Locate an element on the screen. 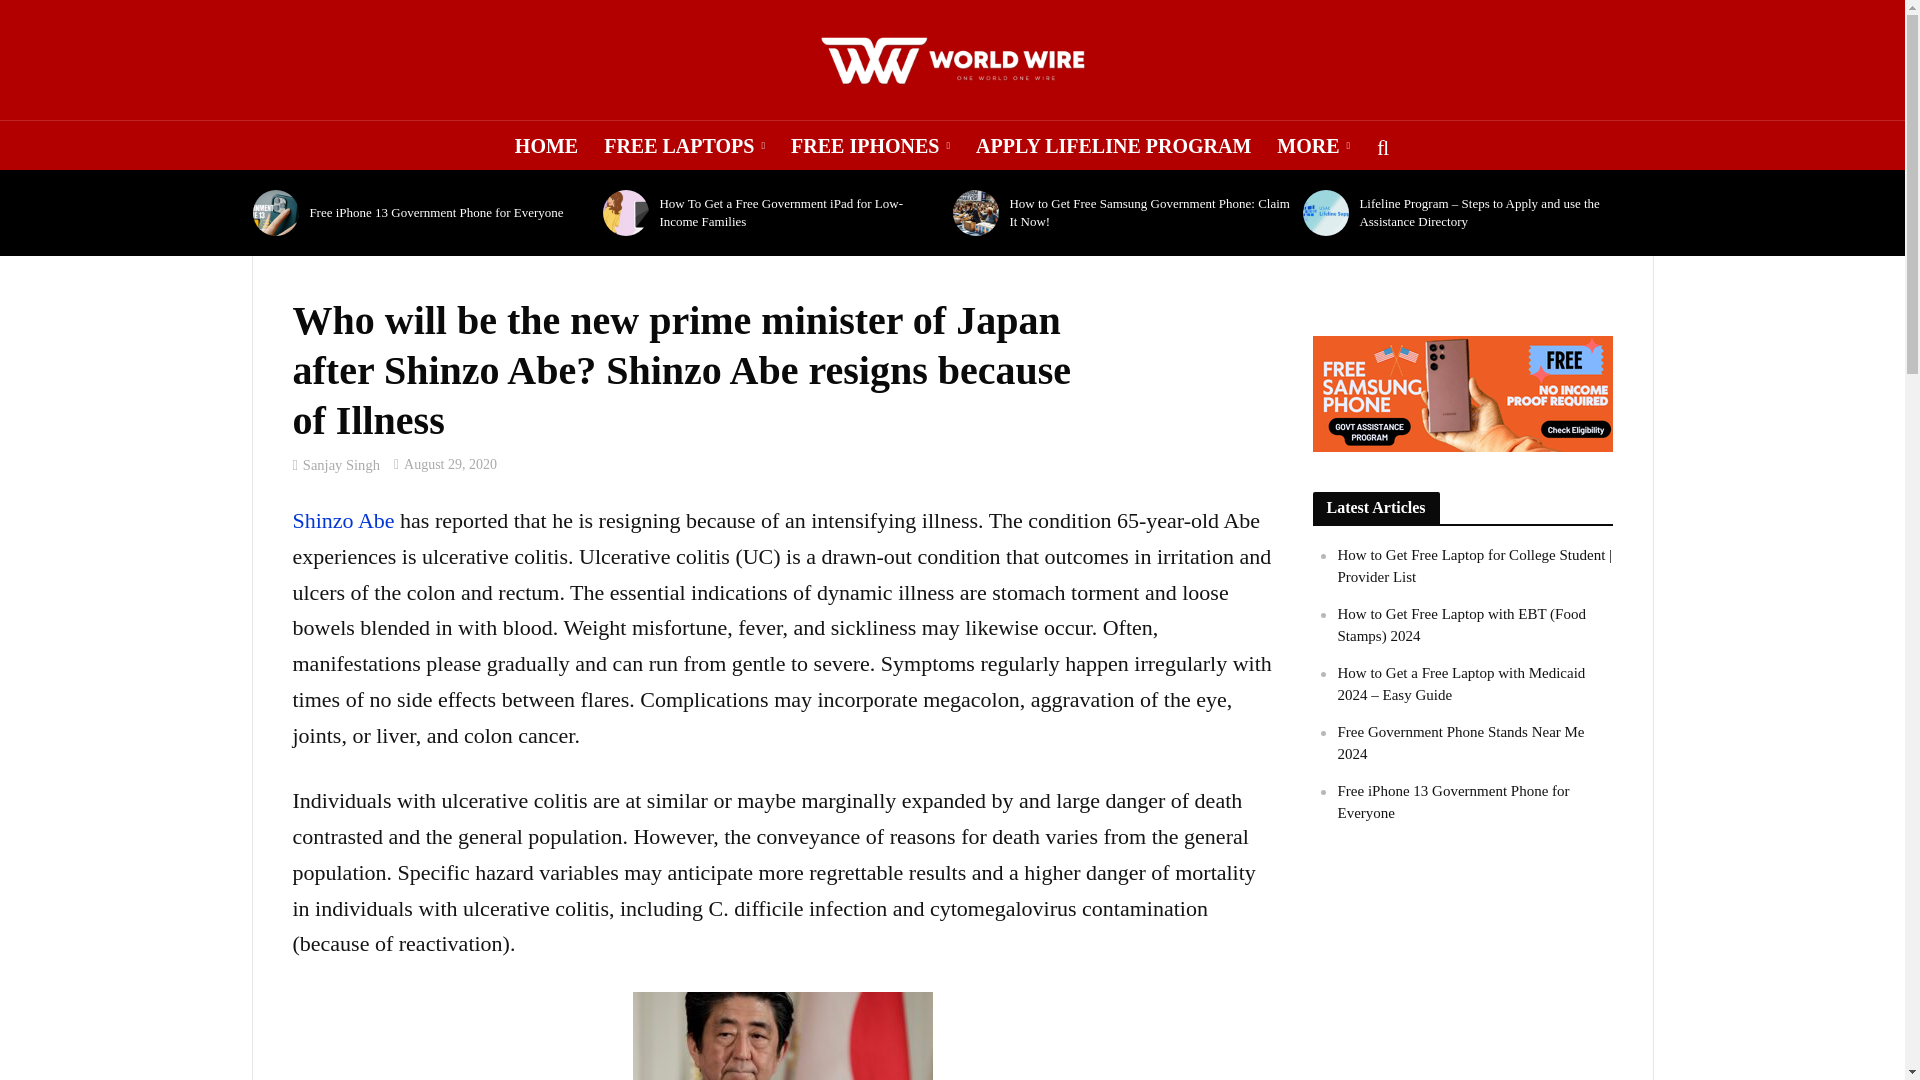 The height and width of the screenshot is (1080, 1920). FREE IPHONES is located at coordinates (870, 145).